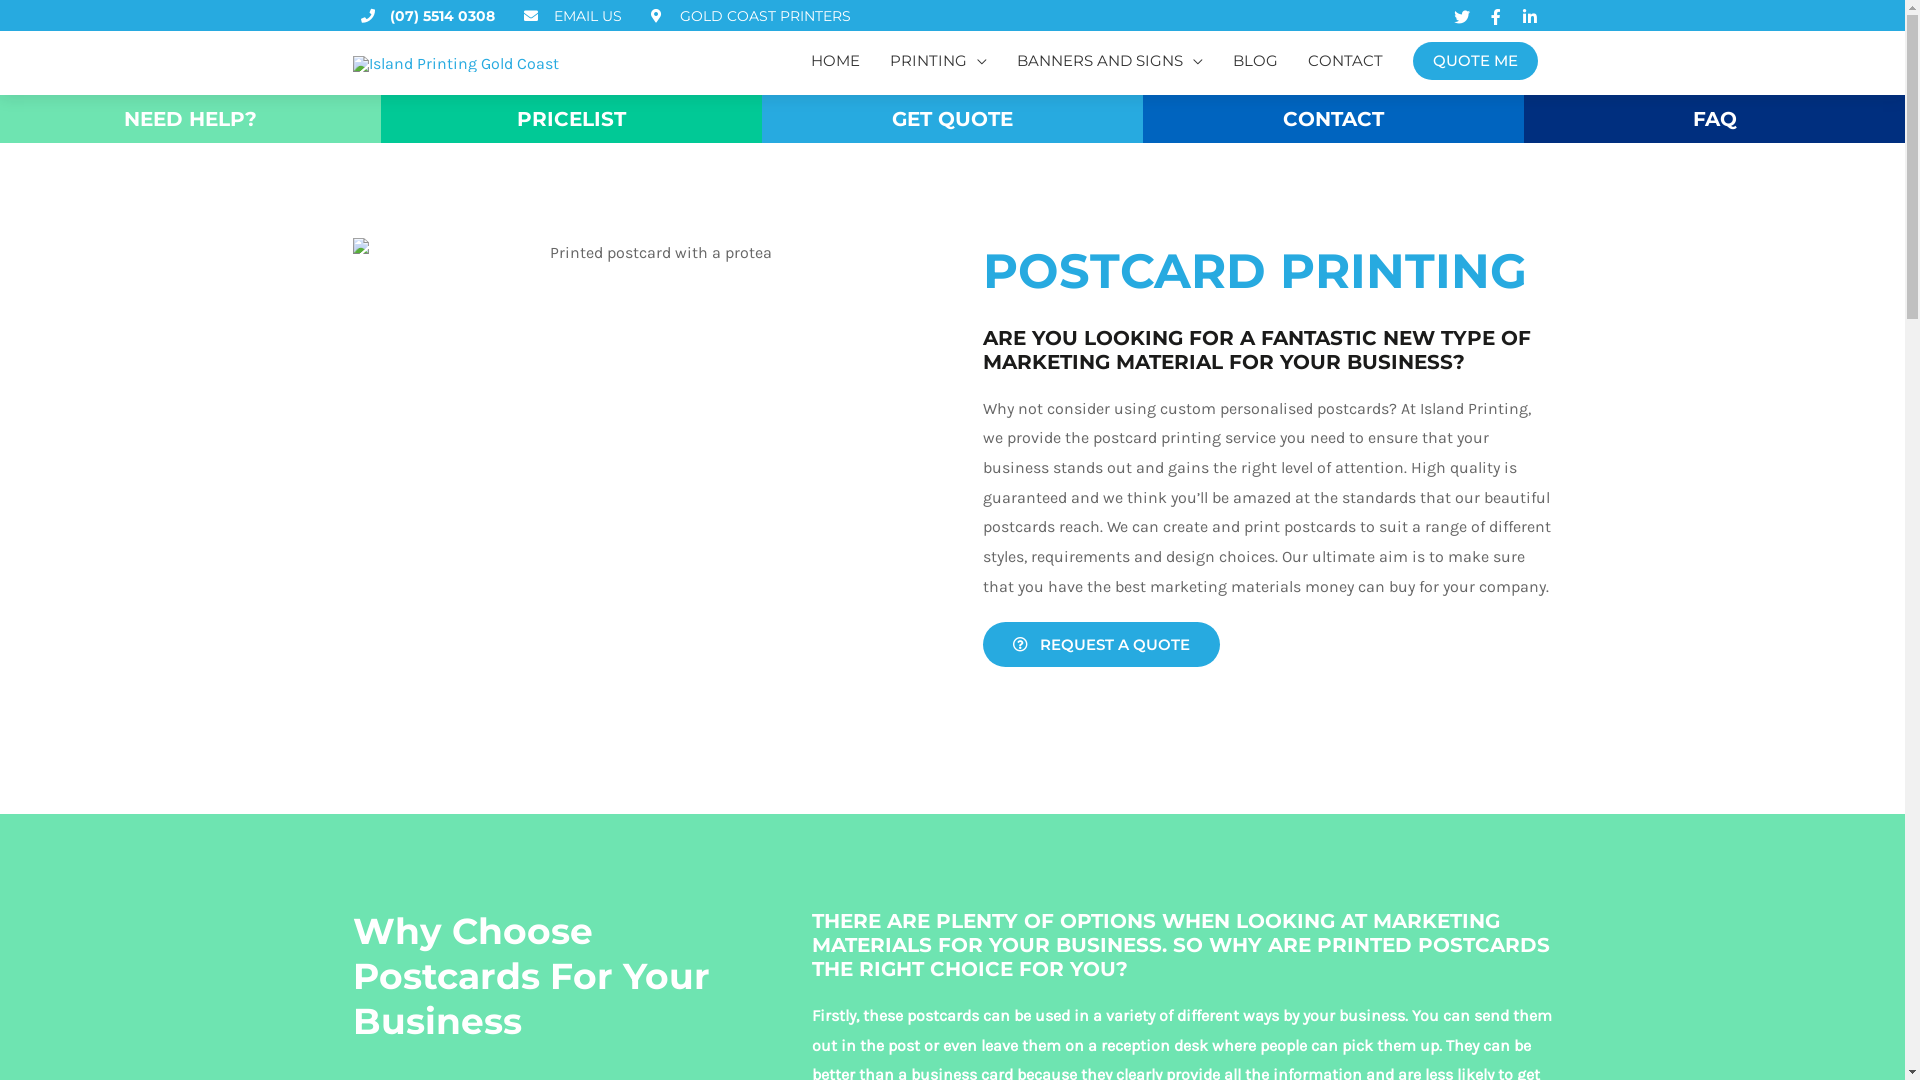  What do you see at coordinates (1100, 644) in the screenshot?
I see `REQUEST A QUOTE` at bounding box center [1100, 644].